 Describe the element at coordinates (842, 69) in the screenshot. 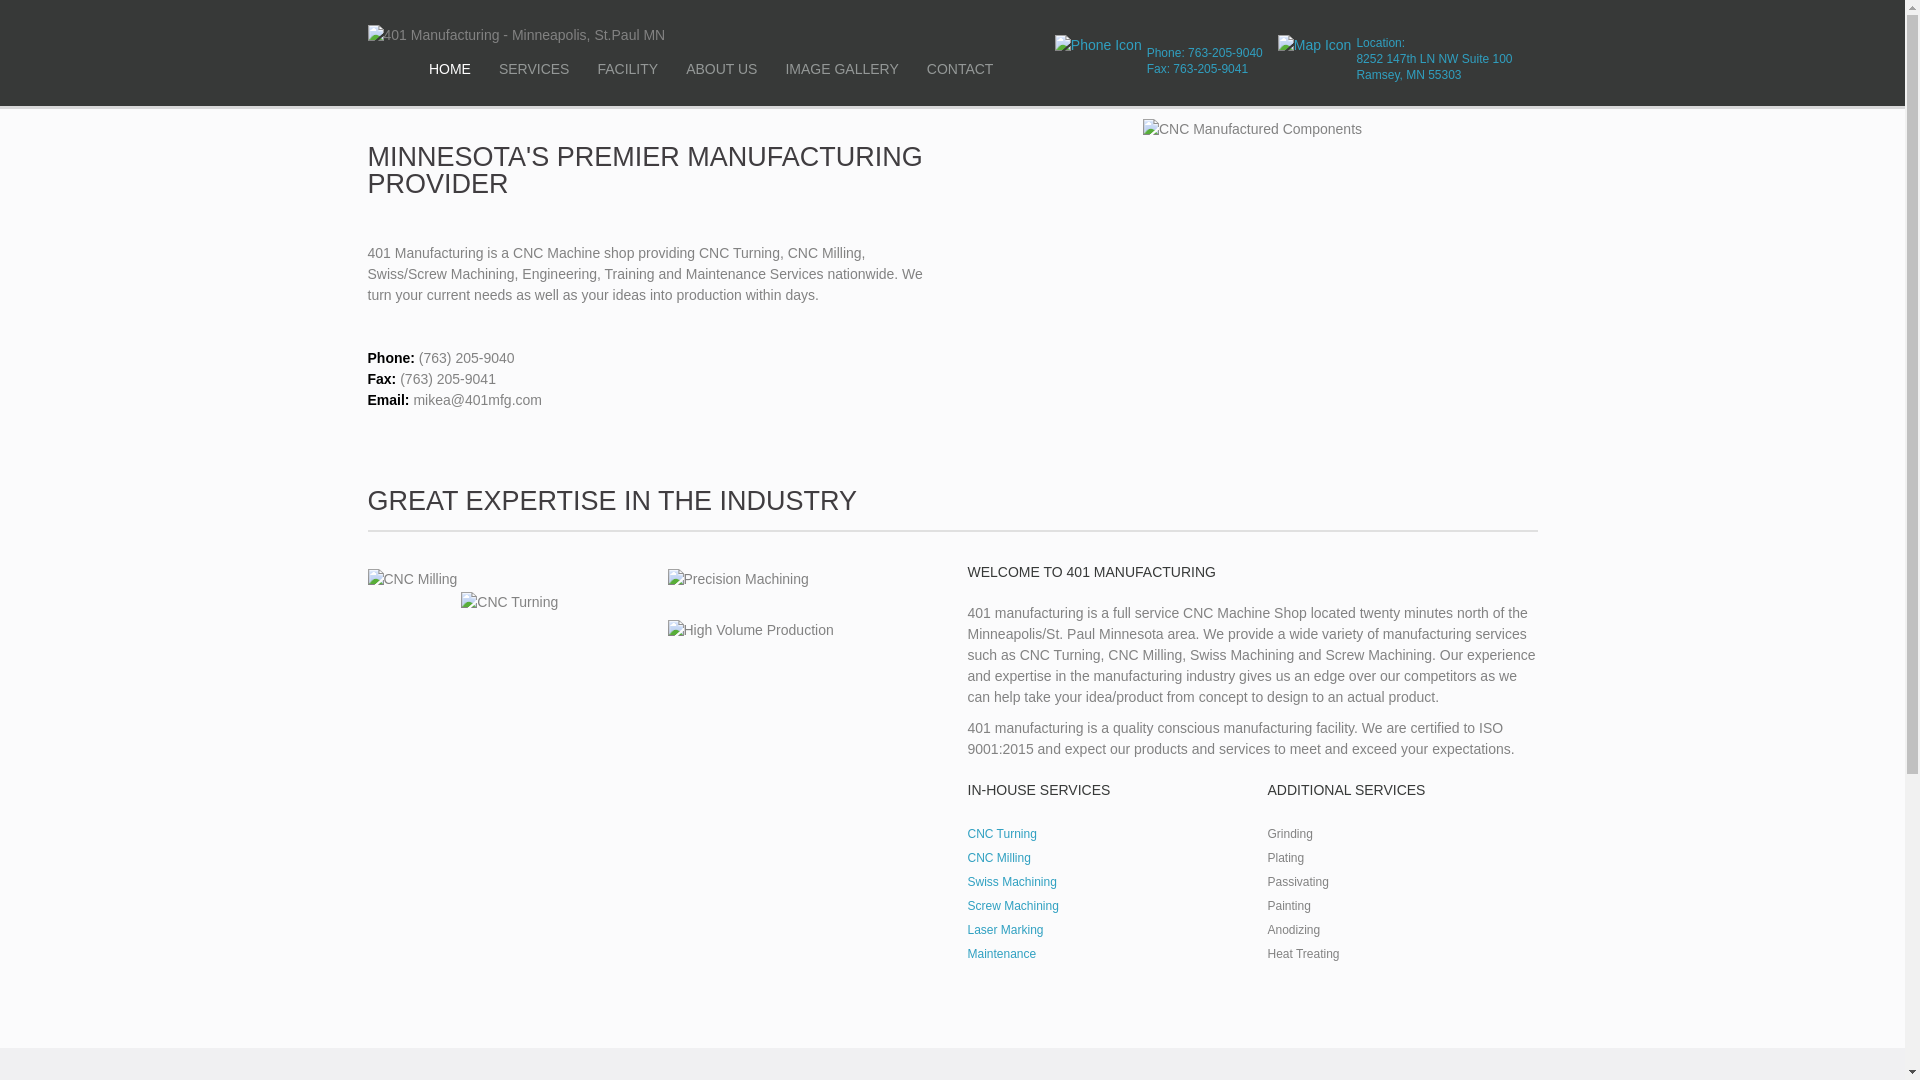

I see `IMAGE GALLERY` at that location.